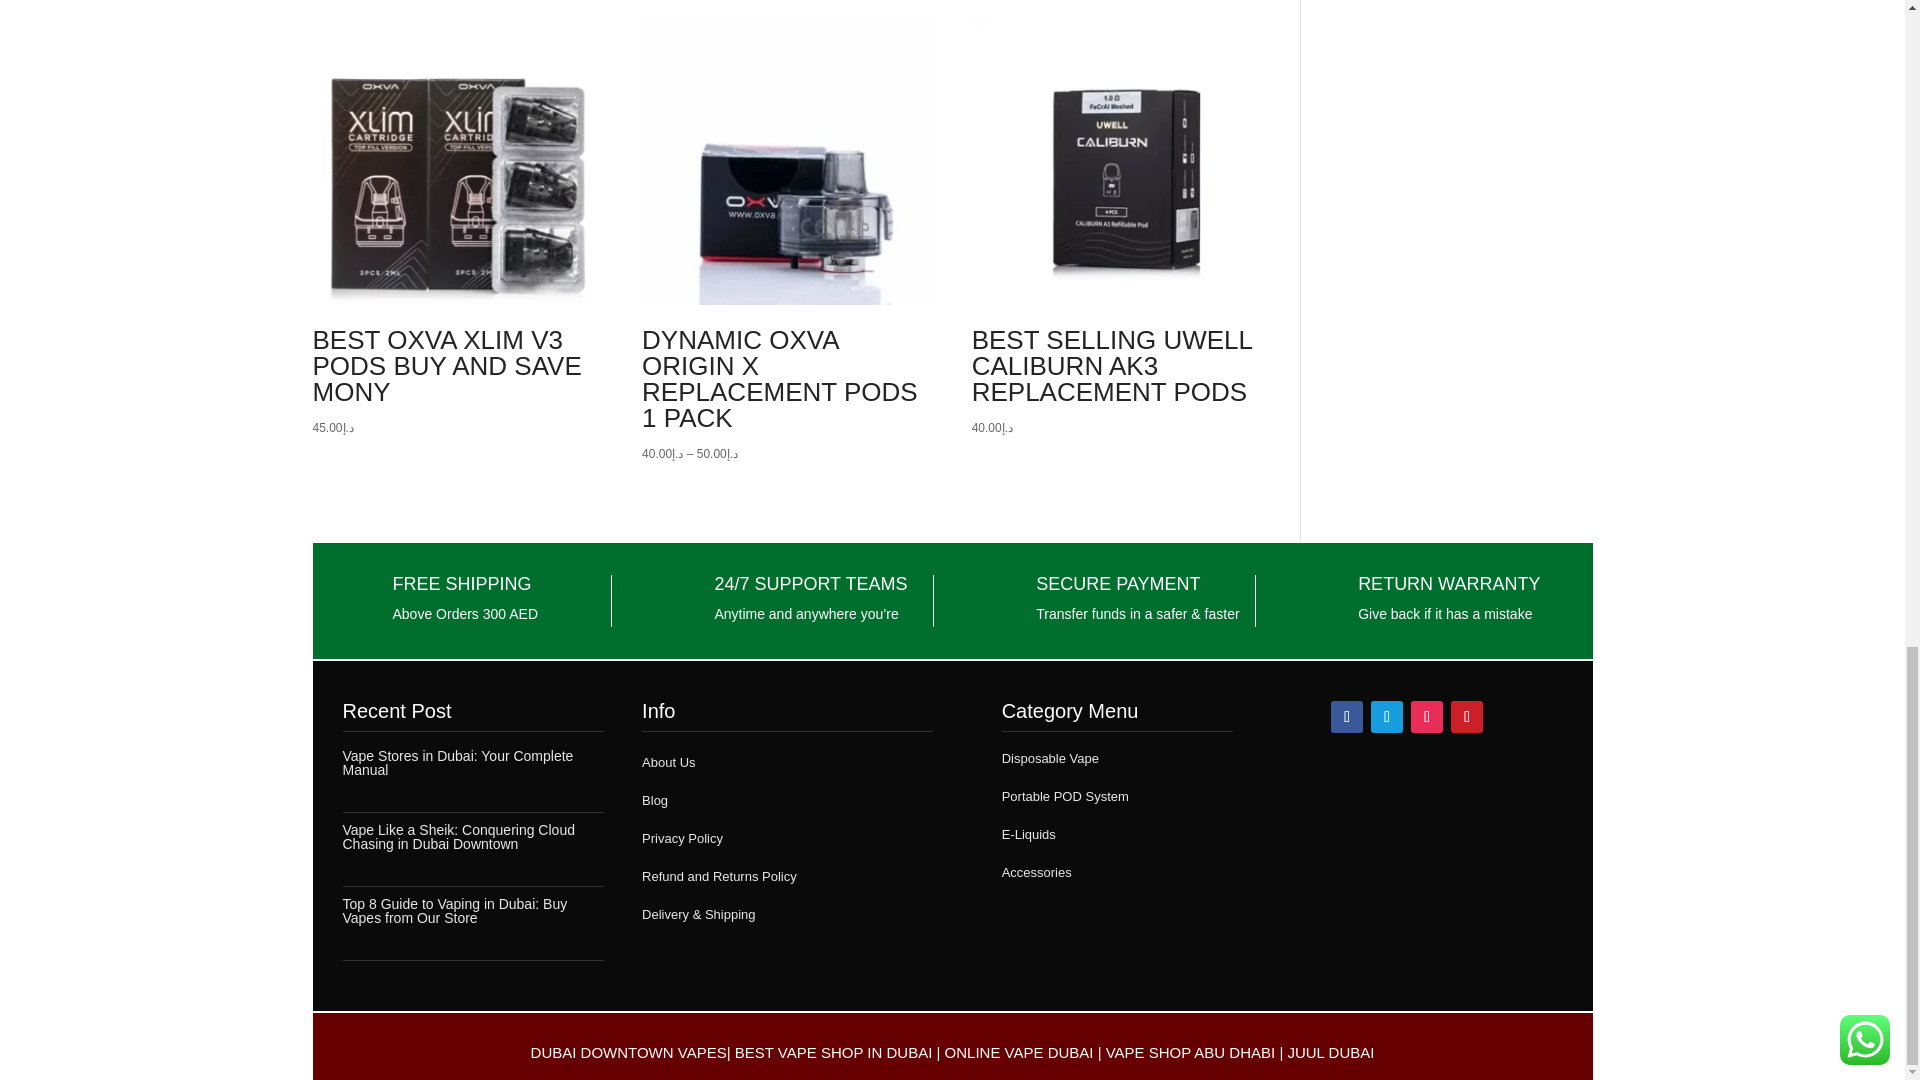 This screenshot has height=1080, width=1920. What do you see at coordinates (1427, 716) in the screenshot?
I see `Follow on Instagram` at bounding box center [1427, 716].